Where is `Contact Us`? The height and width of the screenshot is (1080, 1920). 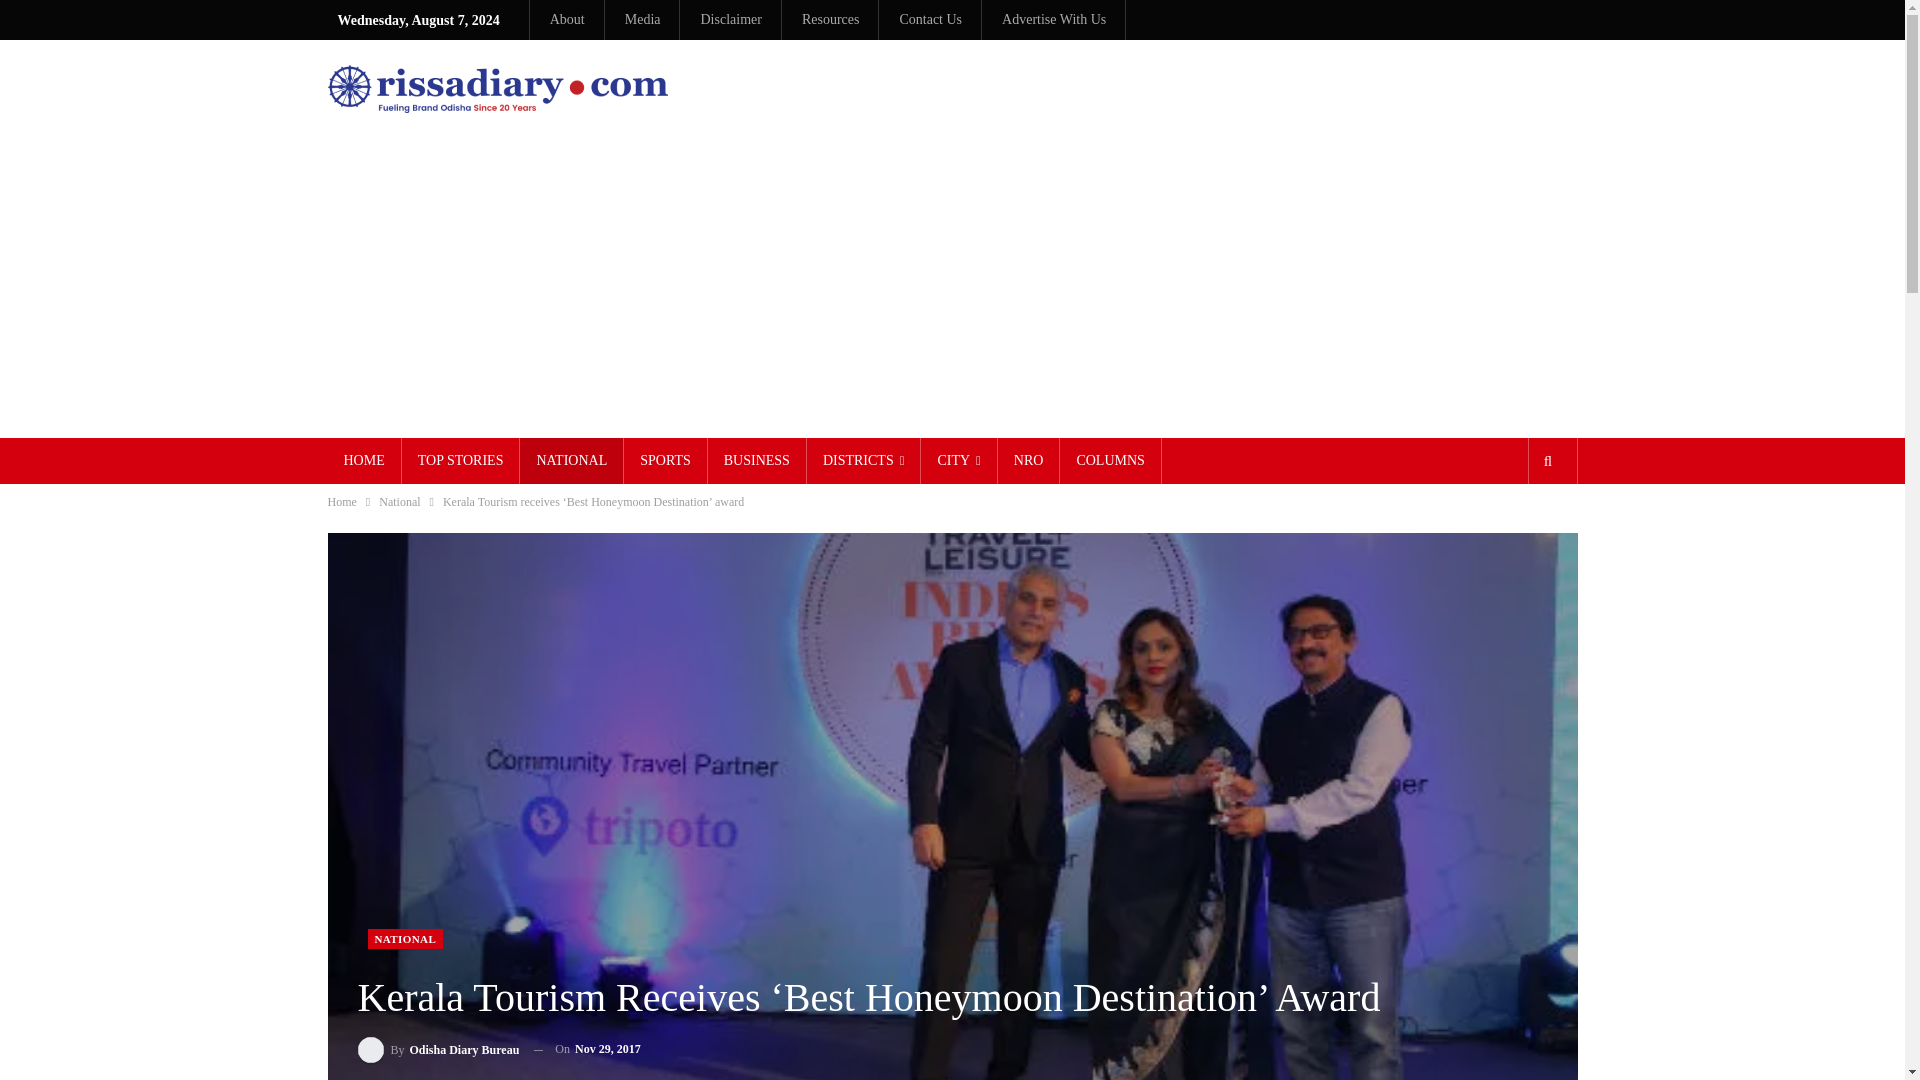 Contact Us is located at coordinates (930, 19).